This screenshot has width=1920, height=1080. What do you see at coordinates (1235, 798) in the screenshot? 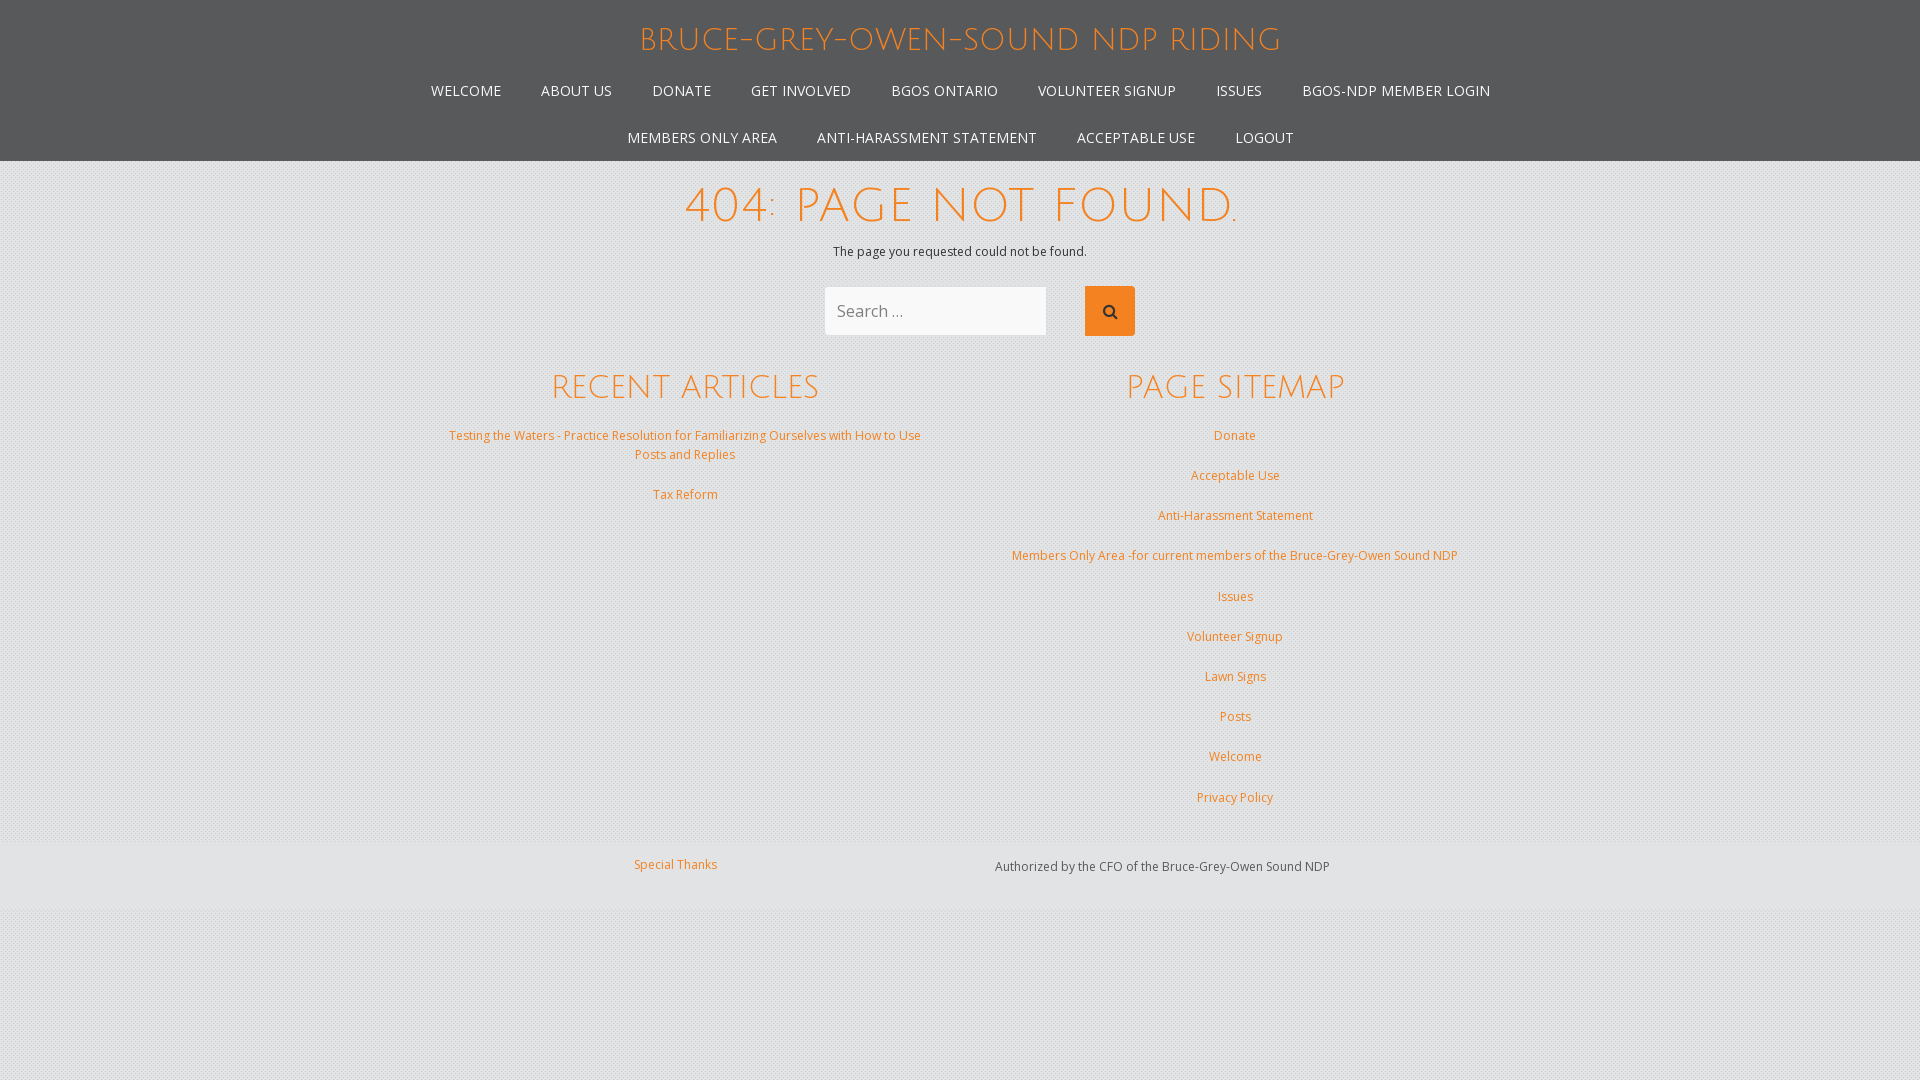
I see `Privacy Policy` at bounding box center [1235, 798].